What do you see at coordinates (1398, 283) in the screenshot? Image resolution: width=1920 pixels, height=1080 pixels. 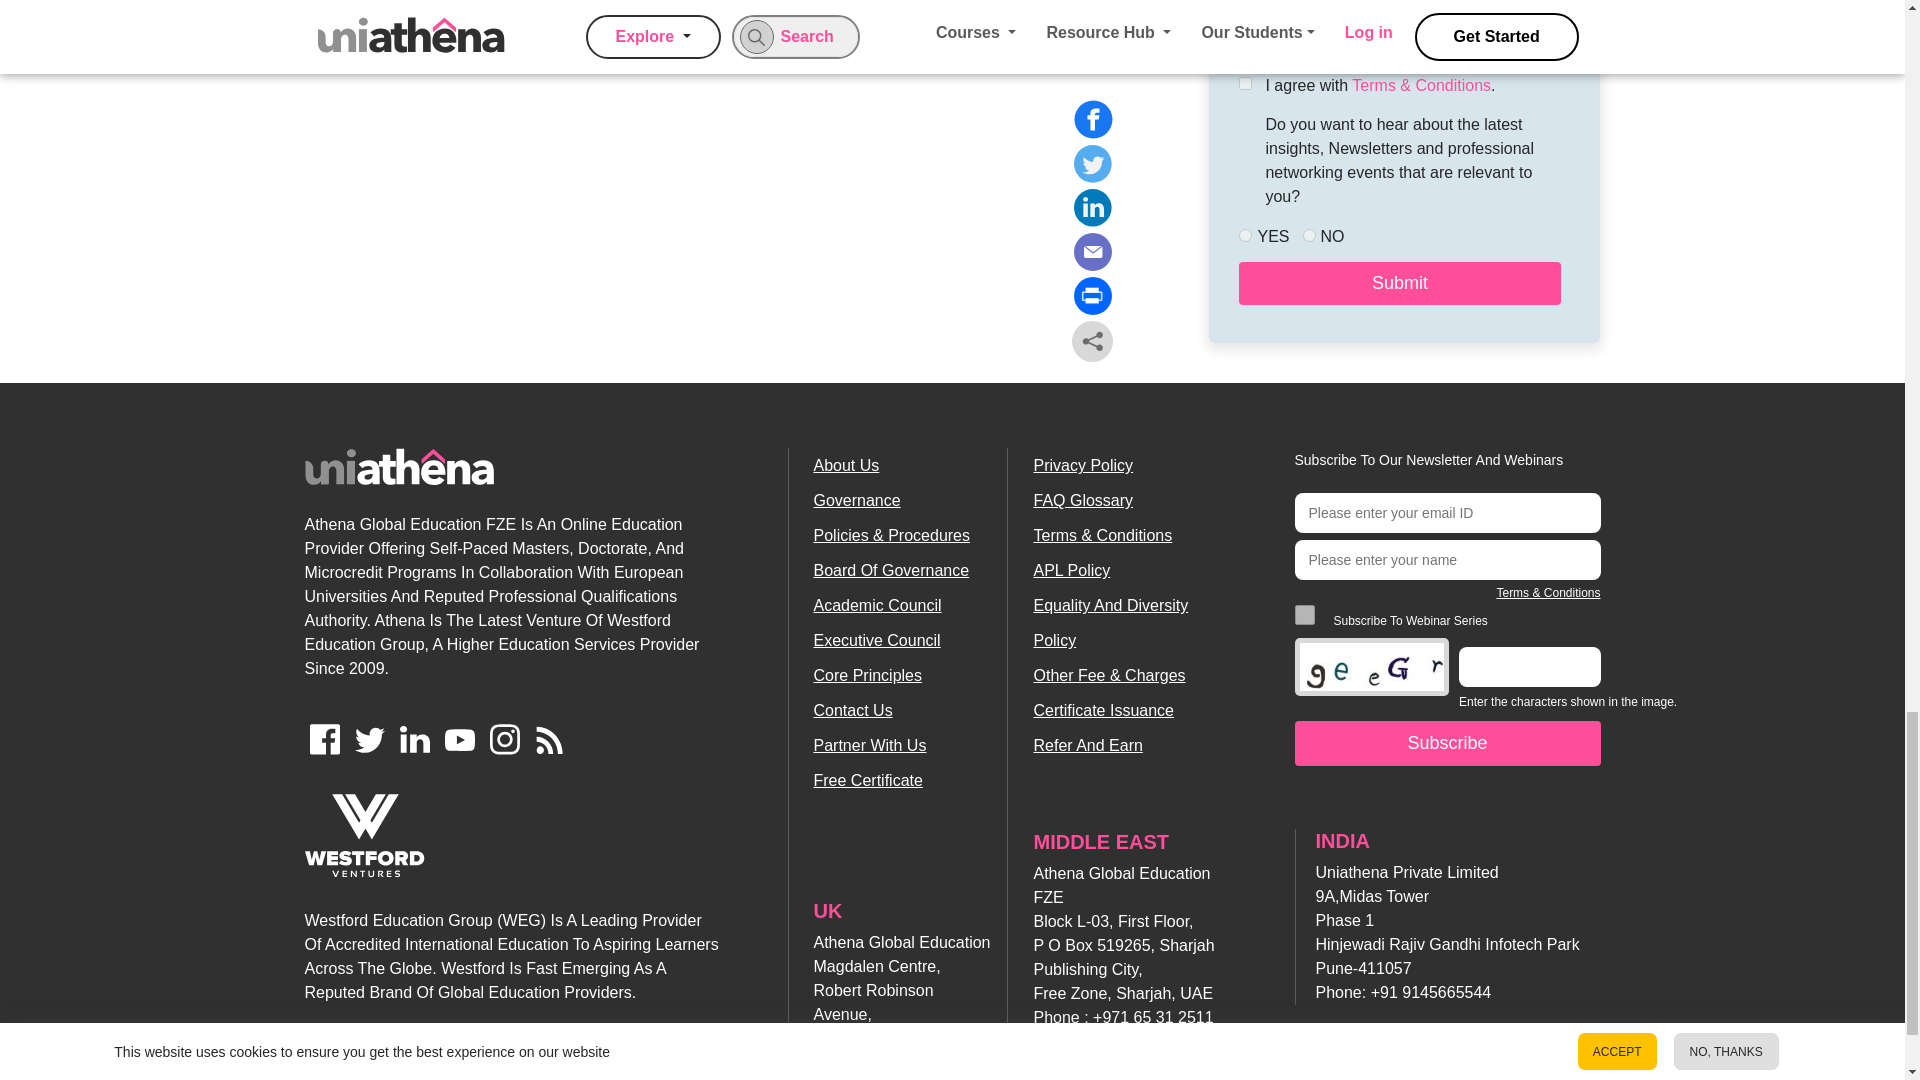 I see `Submit` at bounding box center [1398, 283].